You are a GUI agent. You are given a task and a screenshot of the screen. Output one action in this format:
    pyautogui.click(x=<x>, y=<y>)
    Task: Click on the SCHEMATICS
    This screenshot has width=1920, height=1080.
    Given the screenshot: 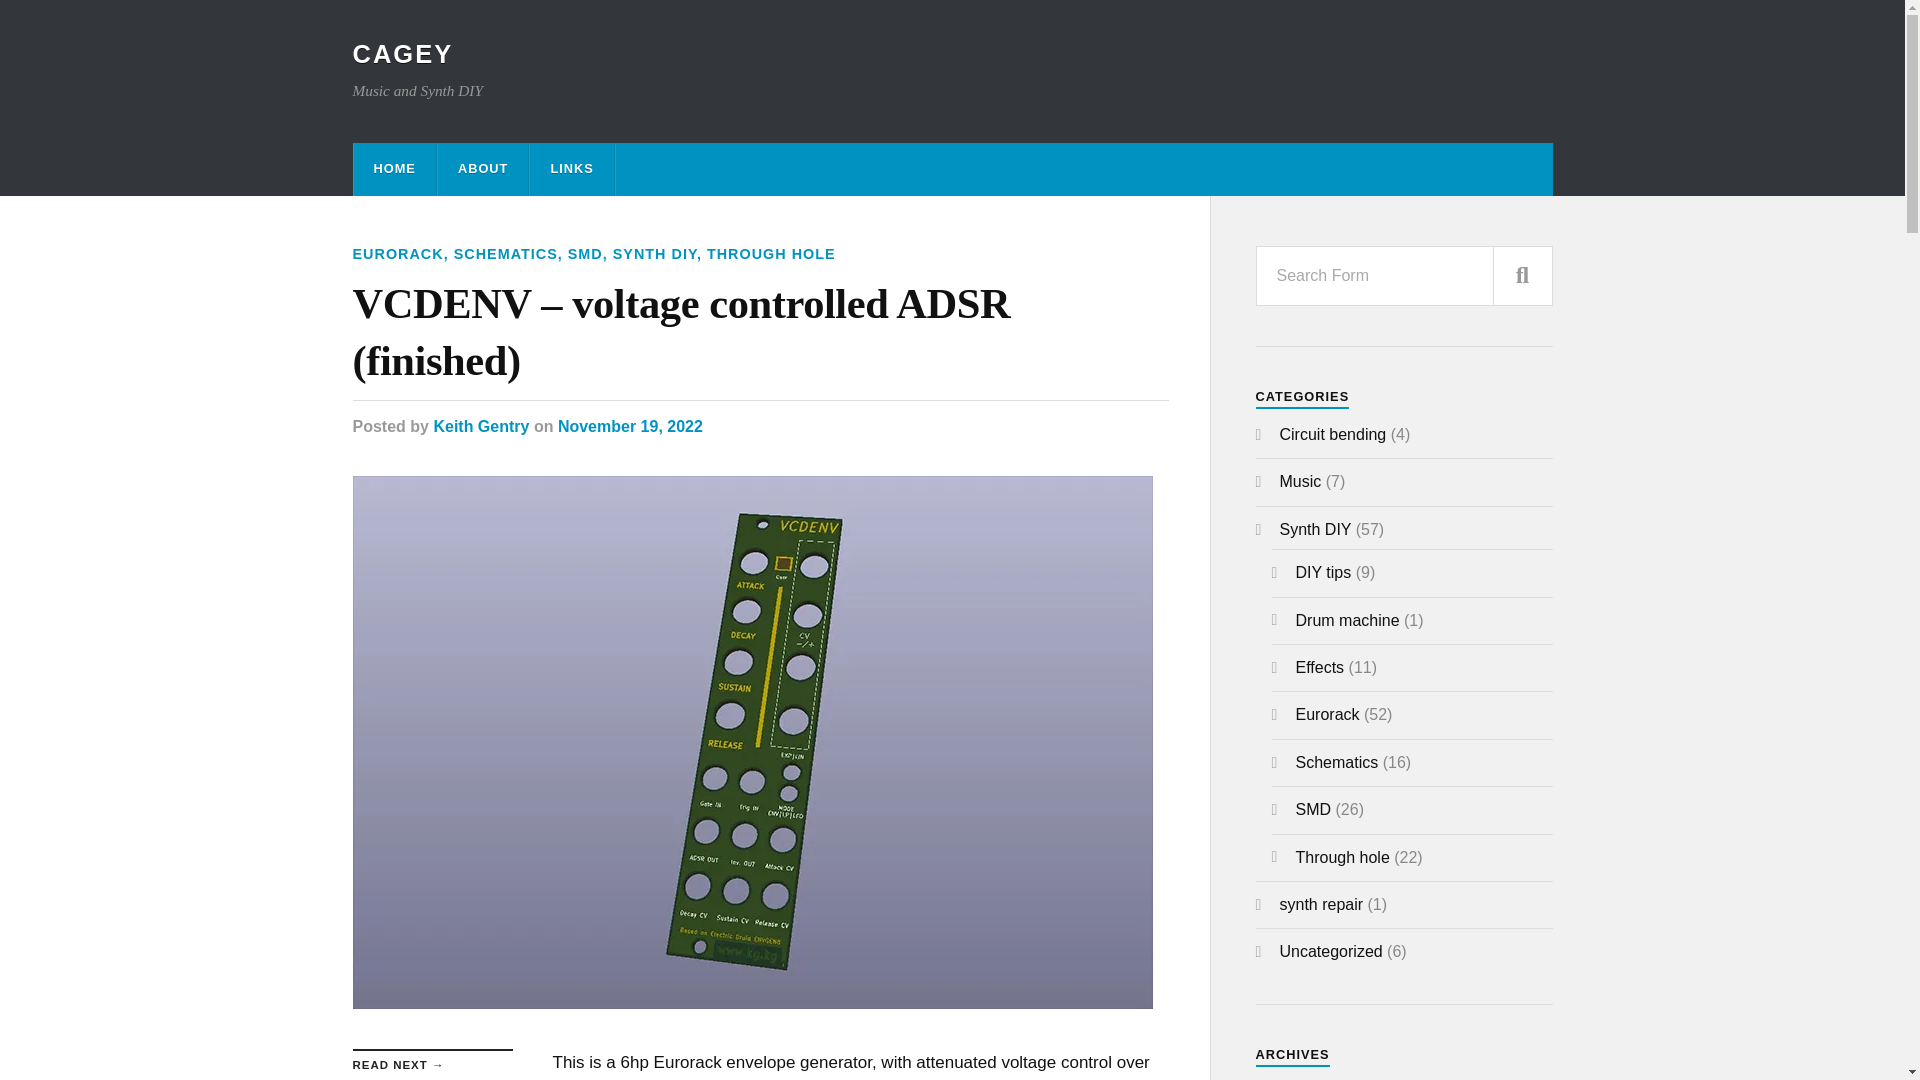 What is the action you would take?
    pyautogui.click(x=506, y=254)
    